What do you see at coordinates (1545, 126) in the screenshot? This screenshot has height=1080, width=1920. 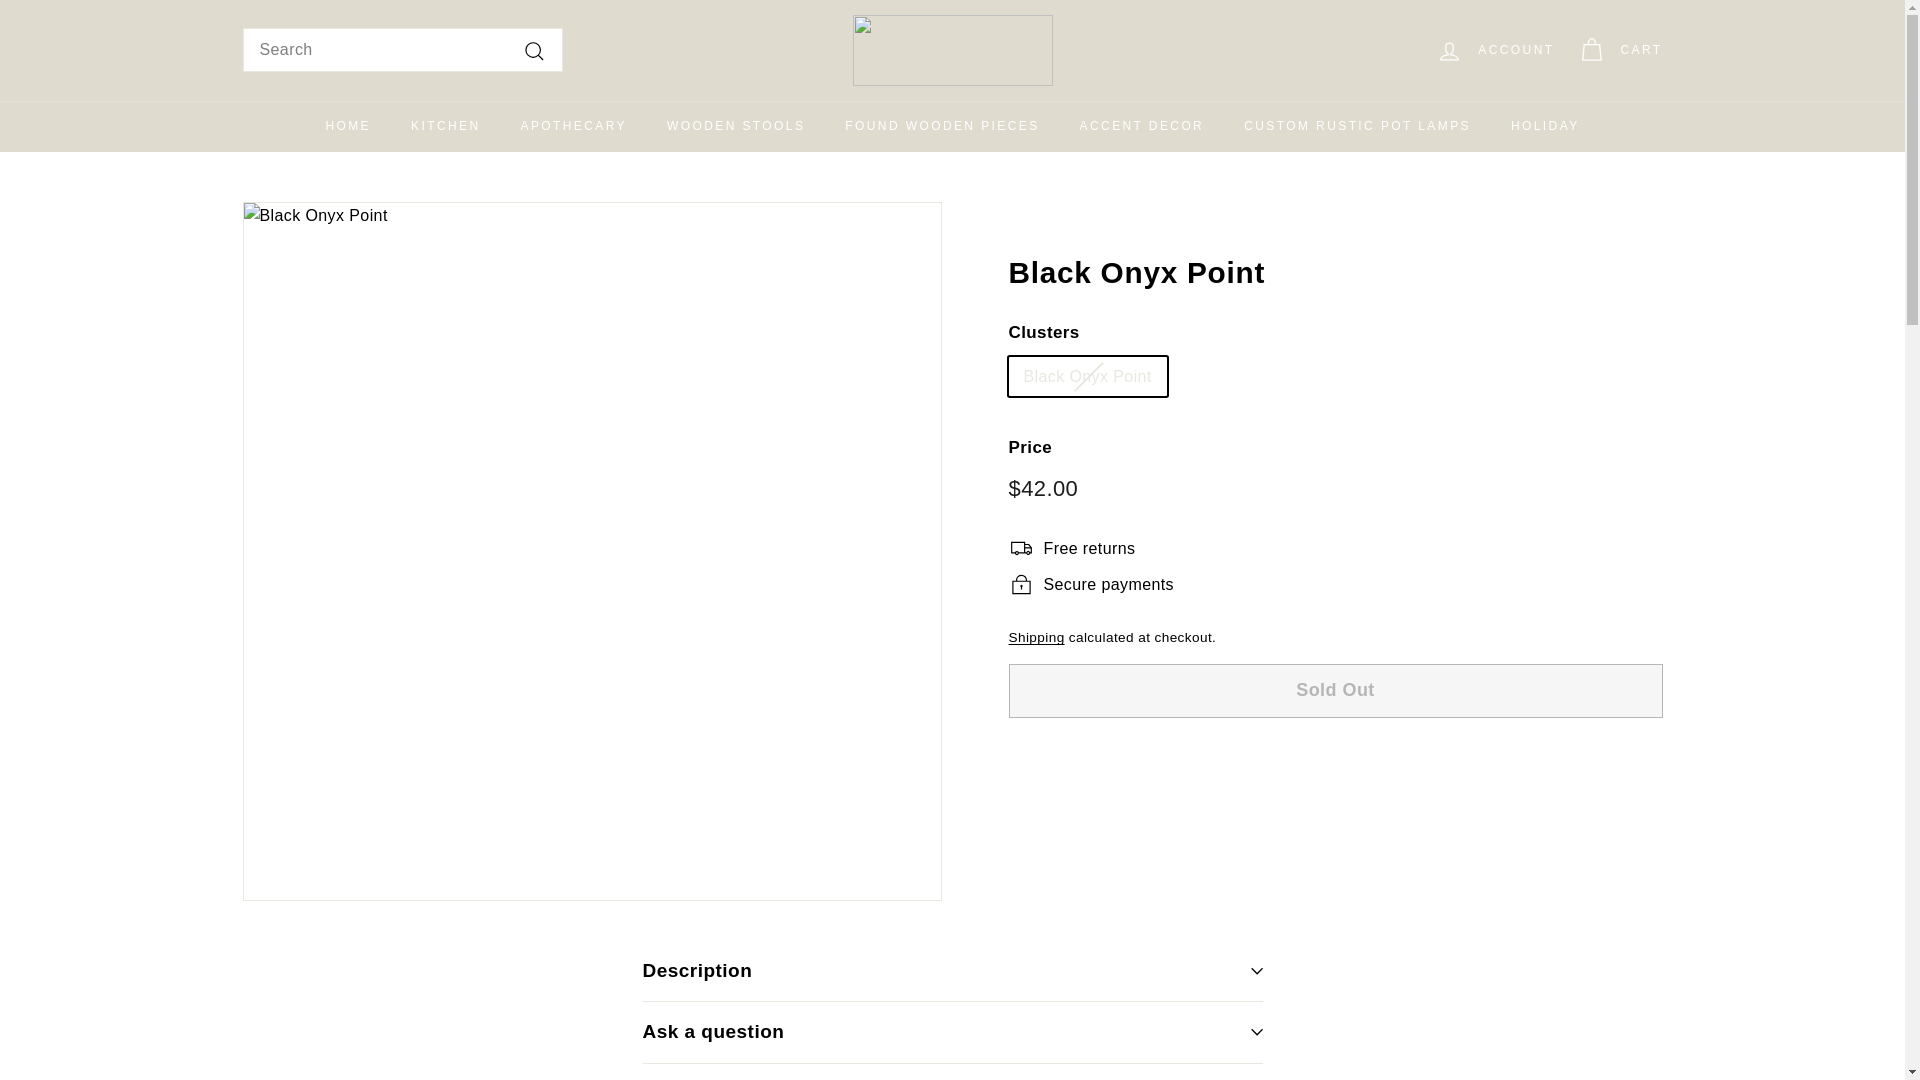 I see `HOLIDAY` at bounding box center [1545, 126].